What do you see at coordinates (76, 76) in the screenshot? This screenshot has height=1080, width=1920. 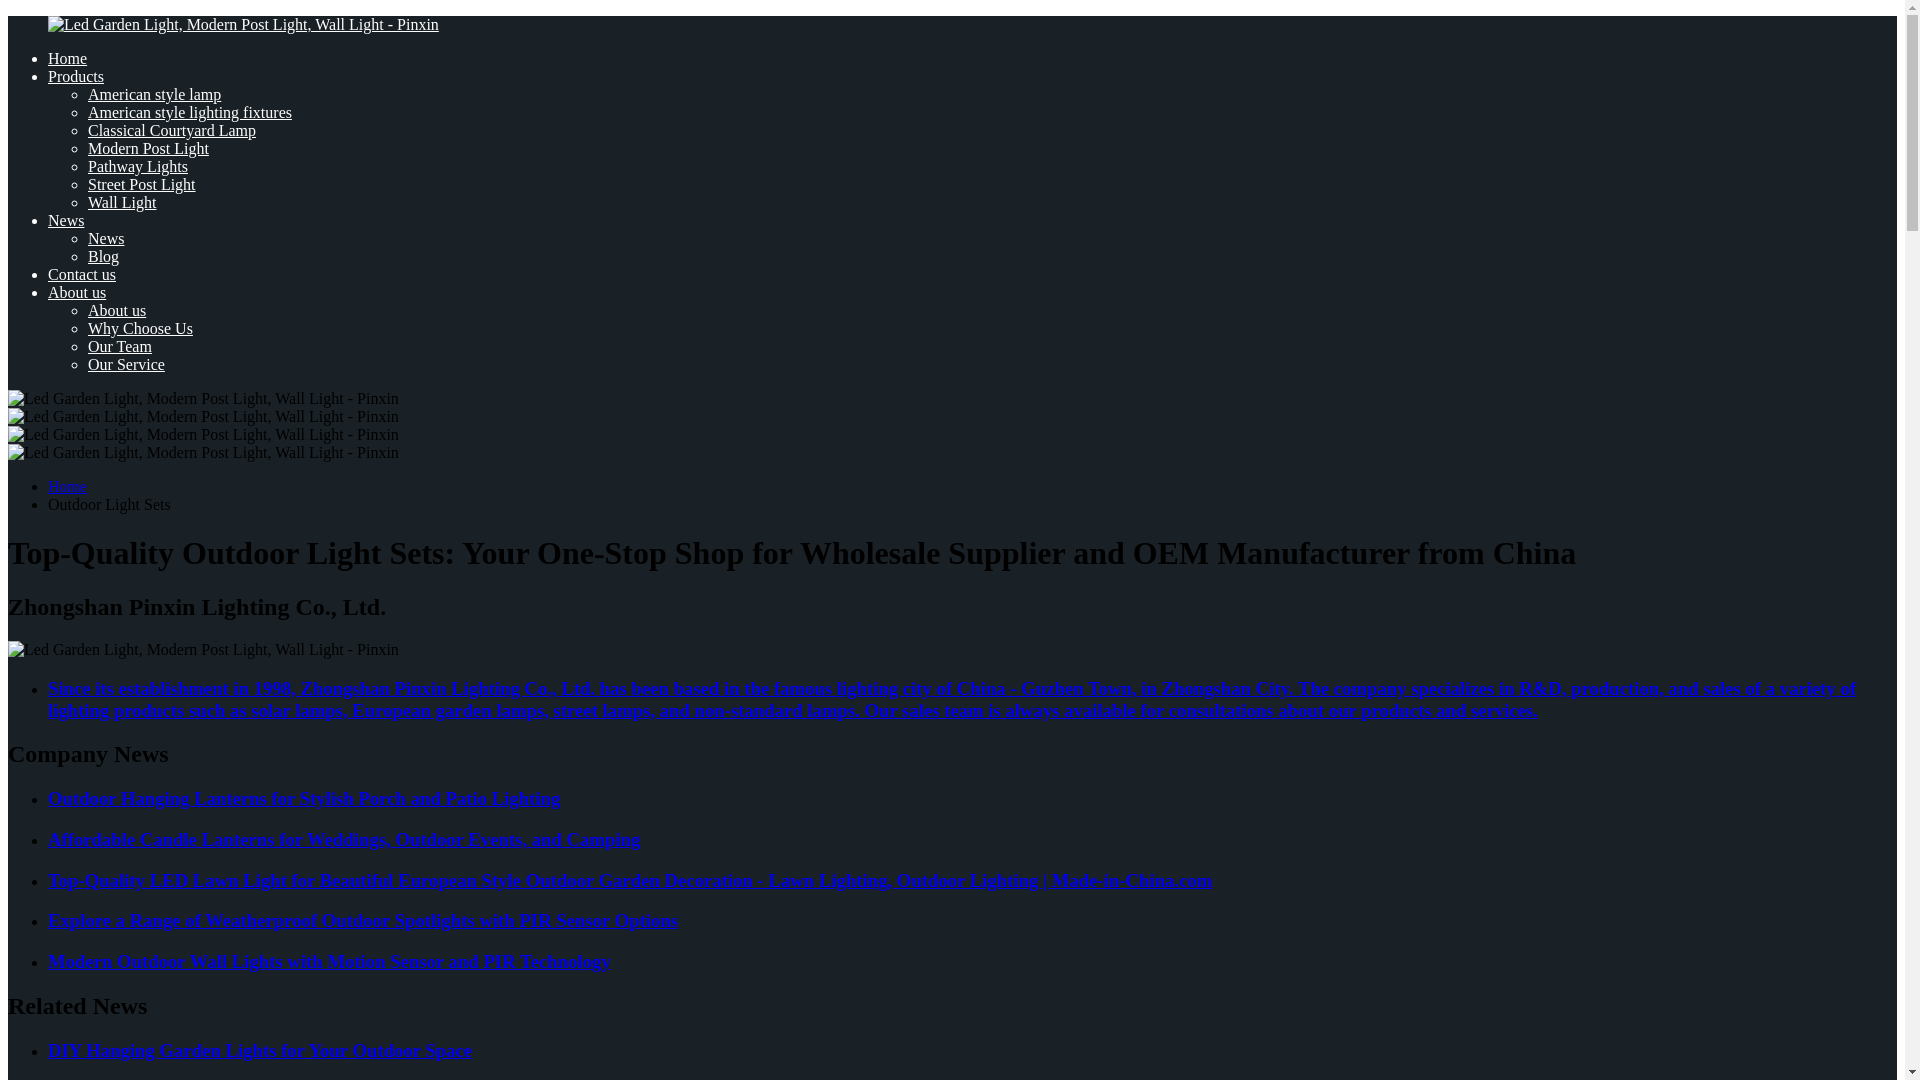 I see `Products` at bounding box center [76, 76].